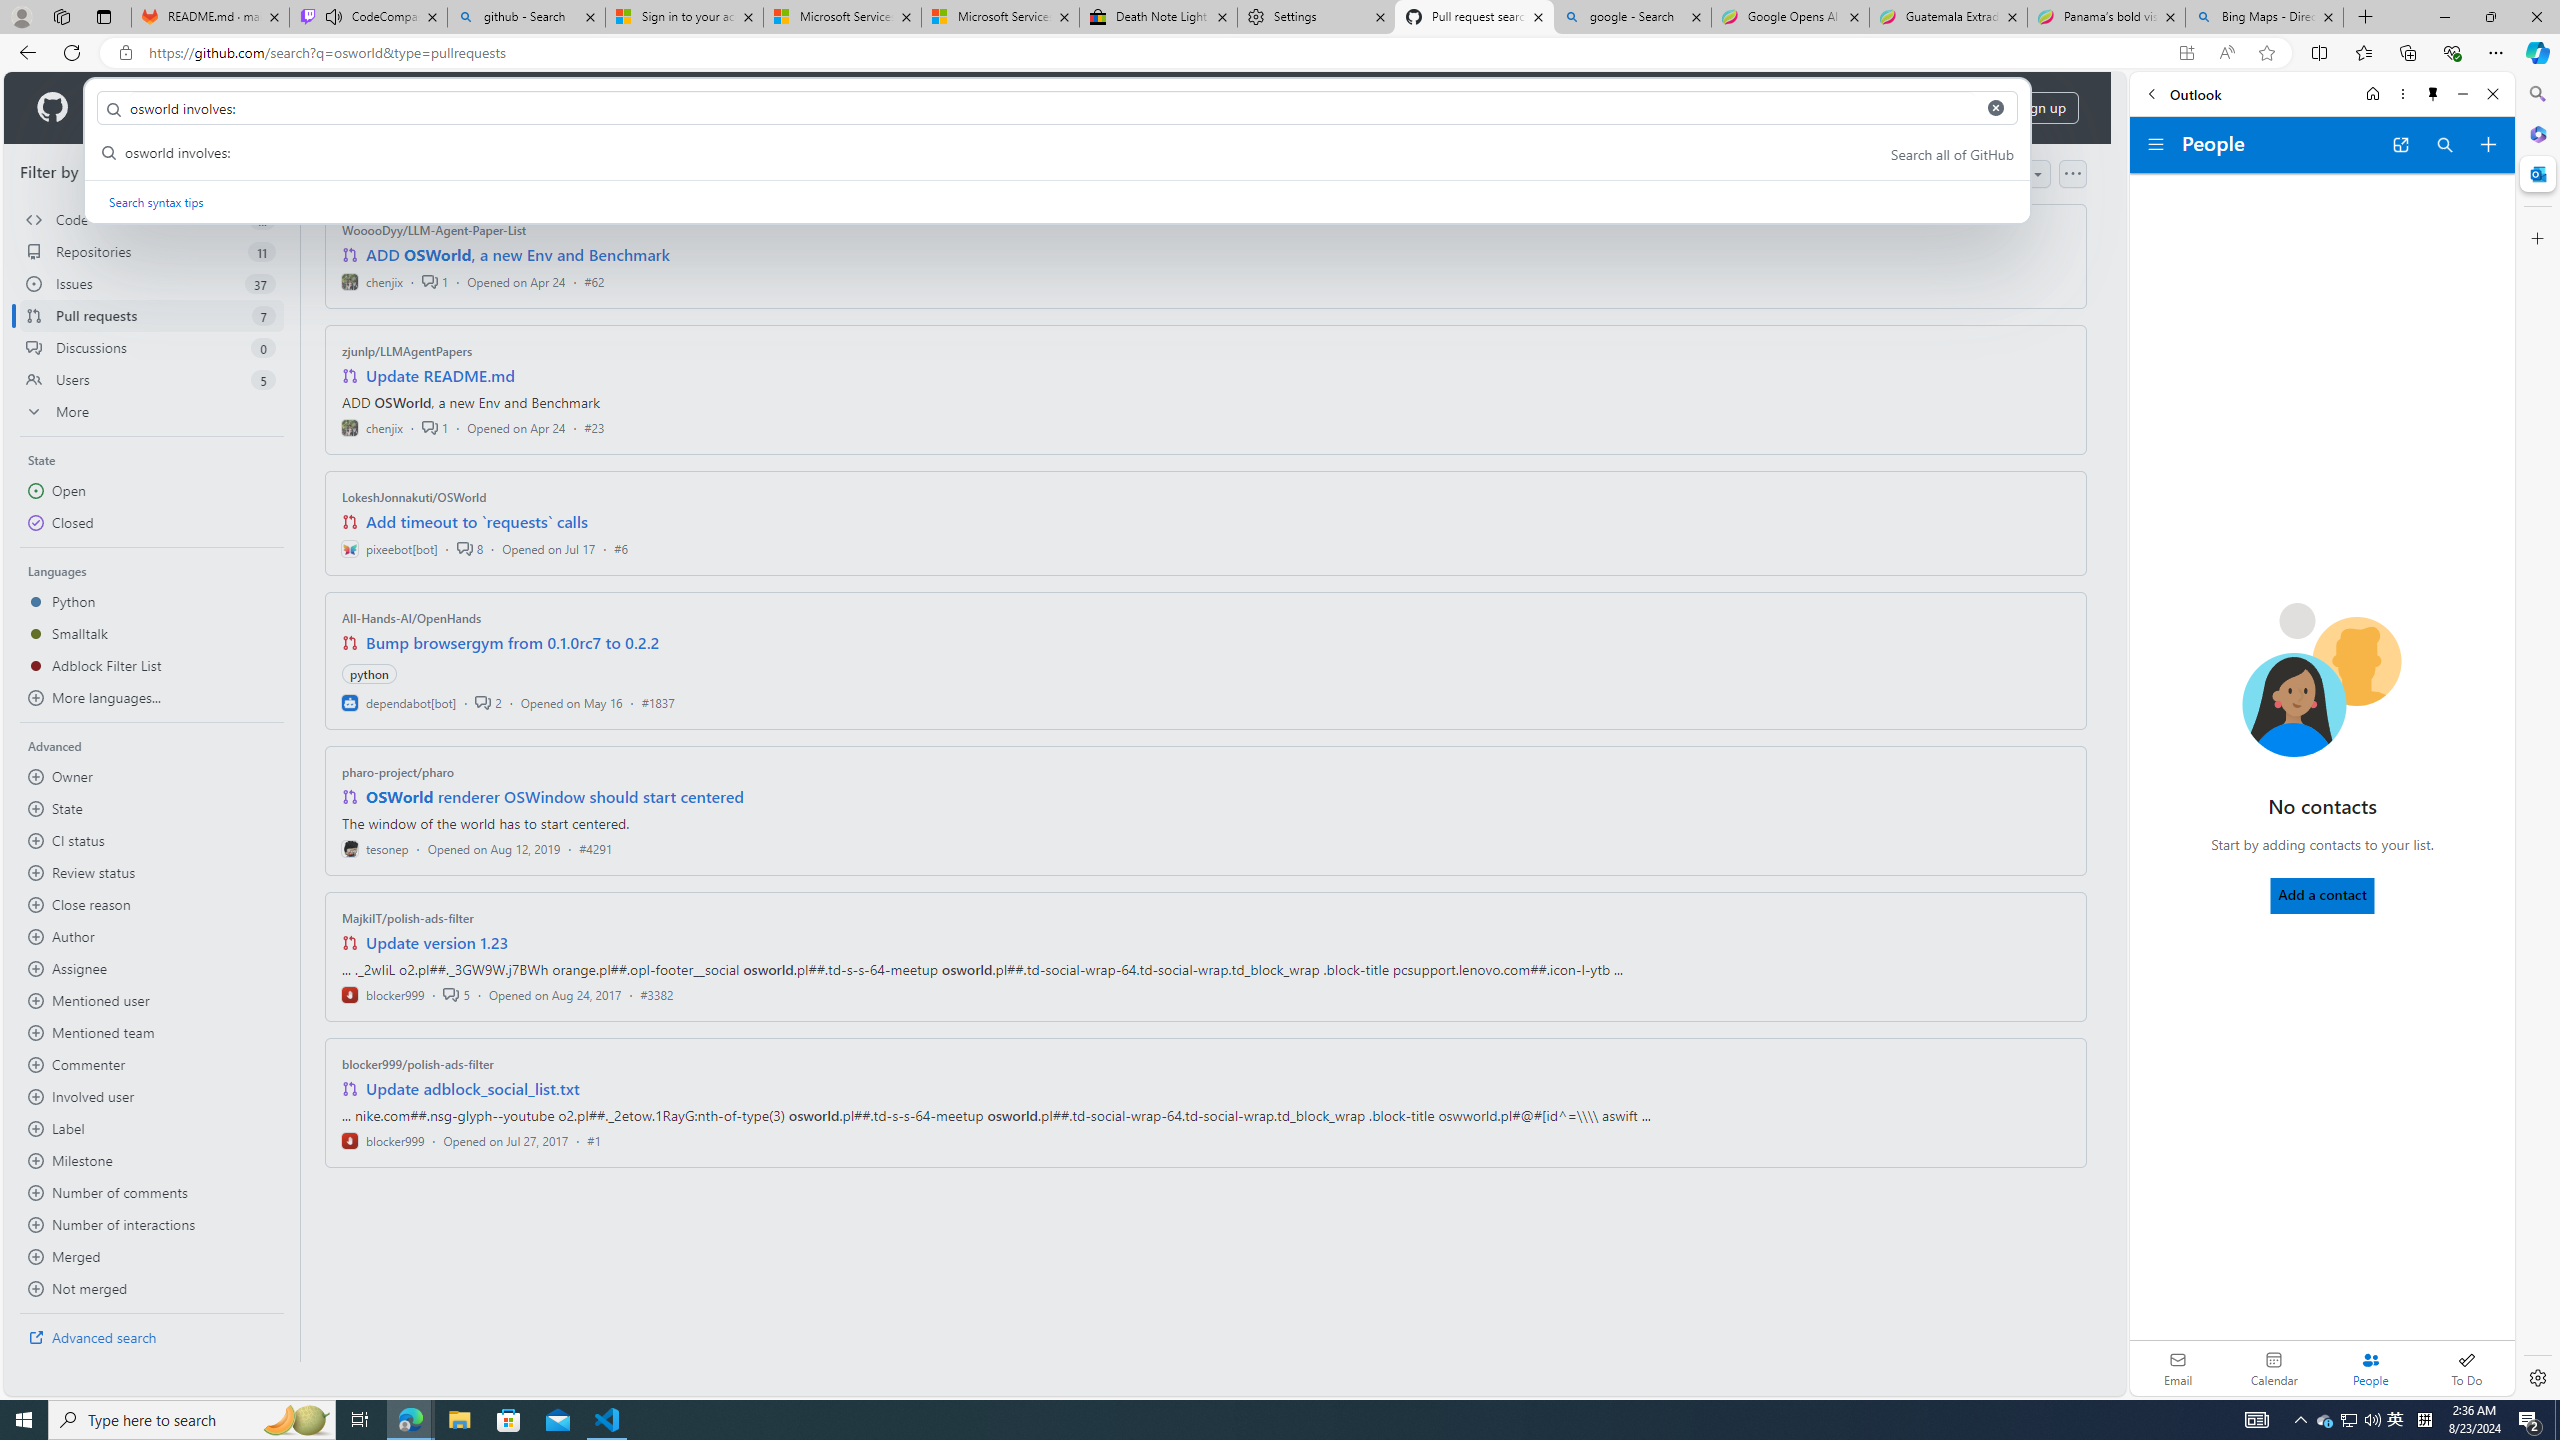 The height and width of the screenshot is (1440, 2560). I want to click on #62, so click(594, 281).